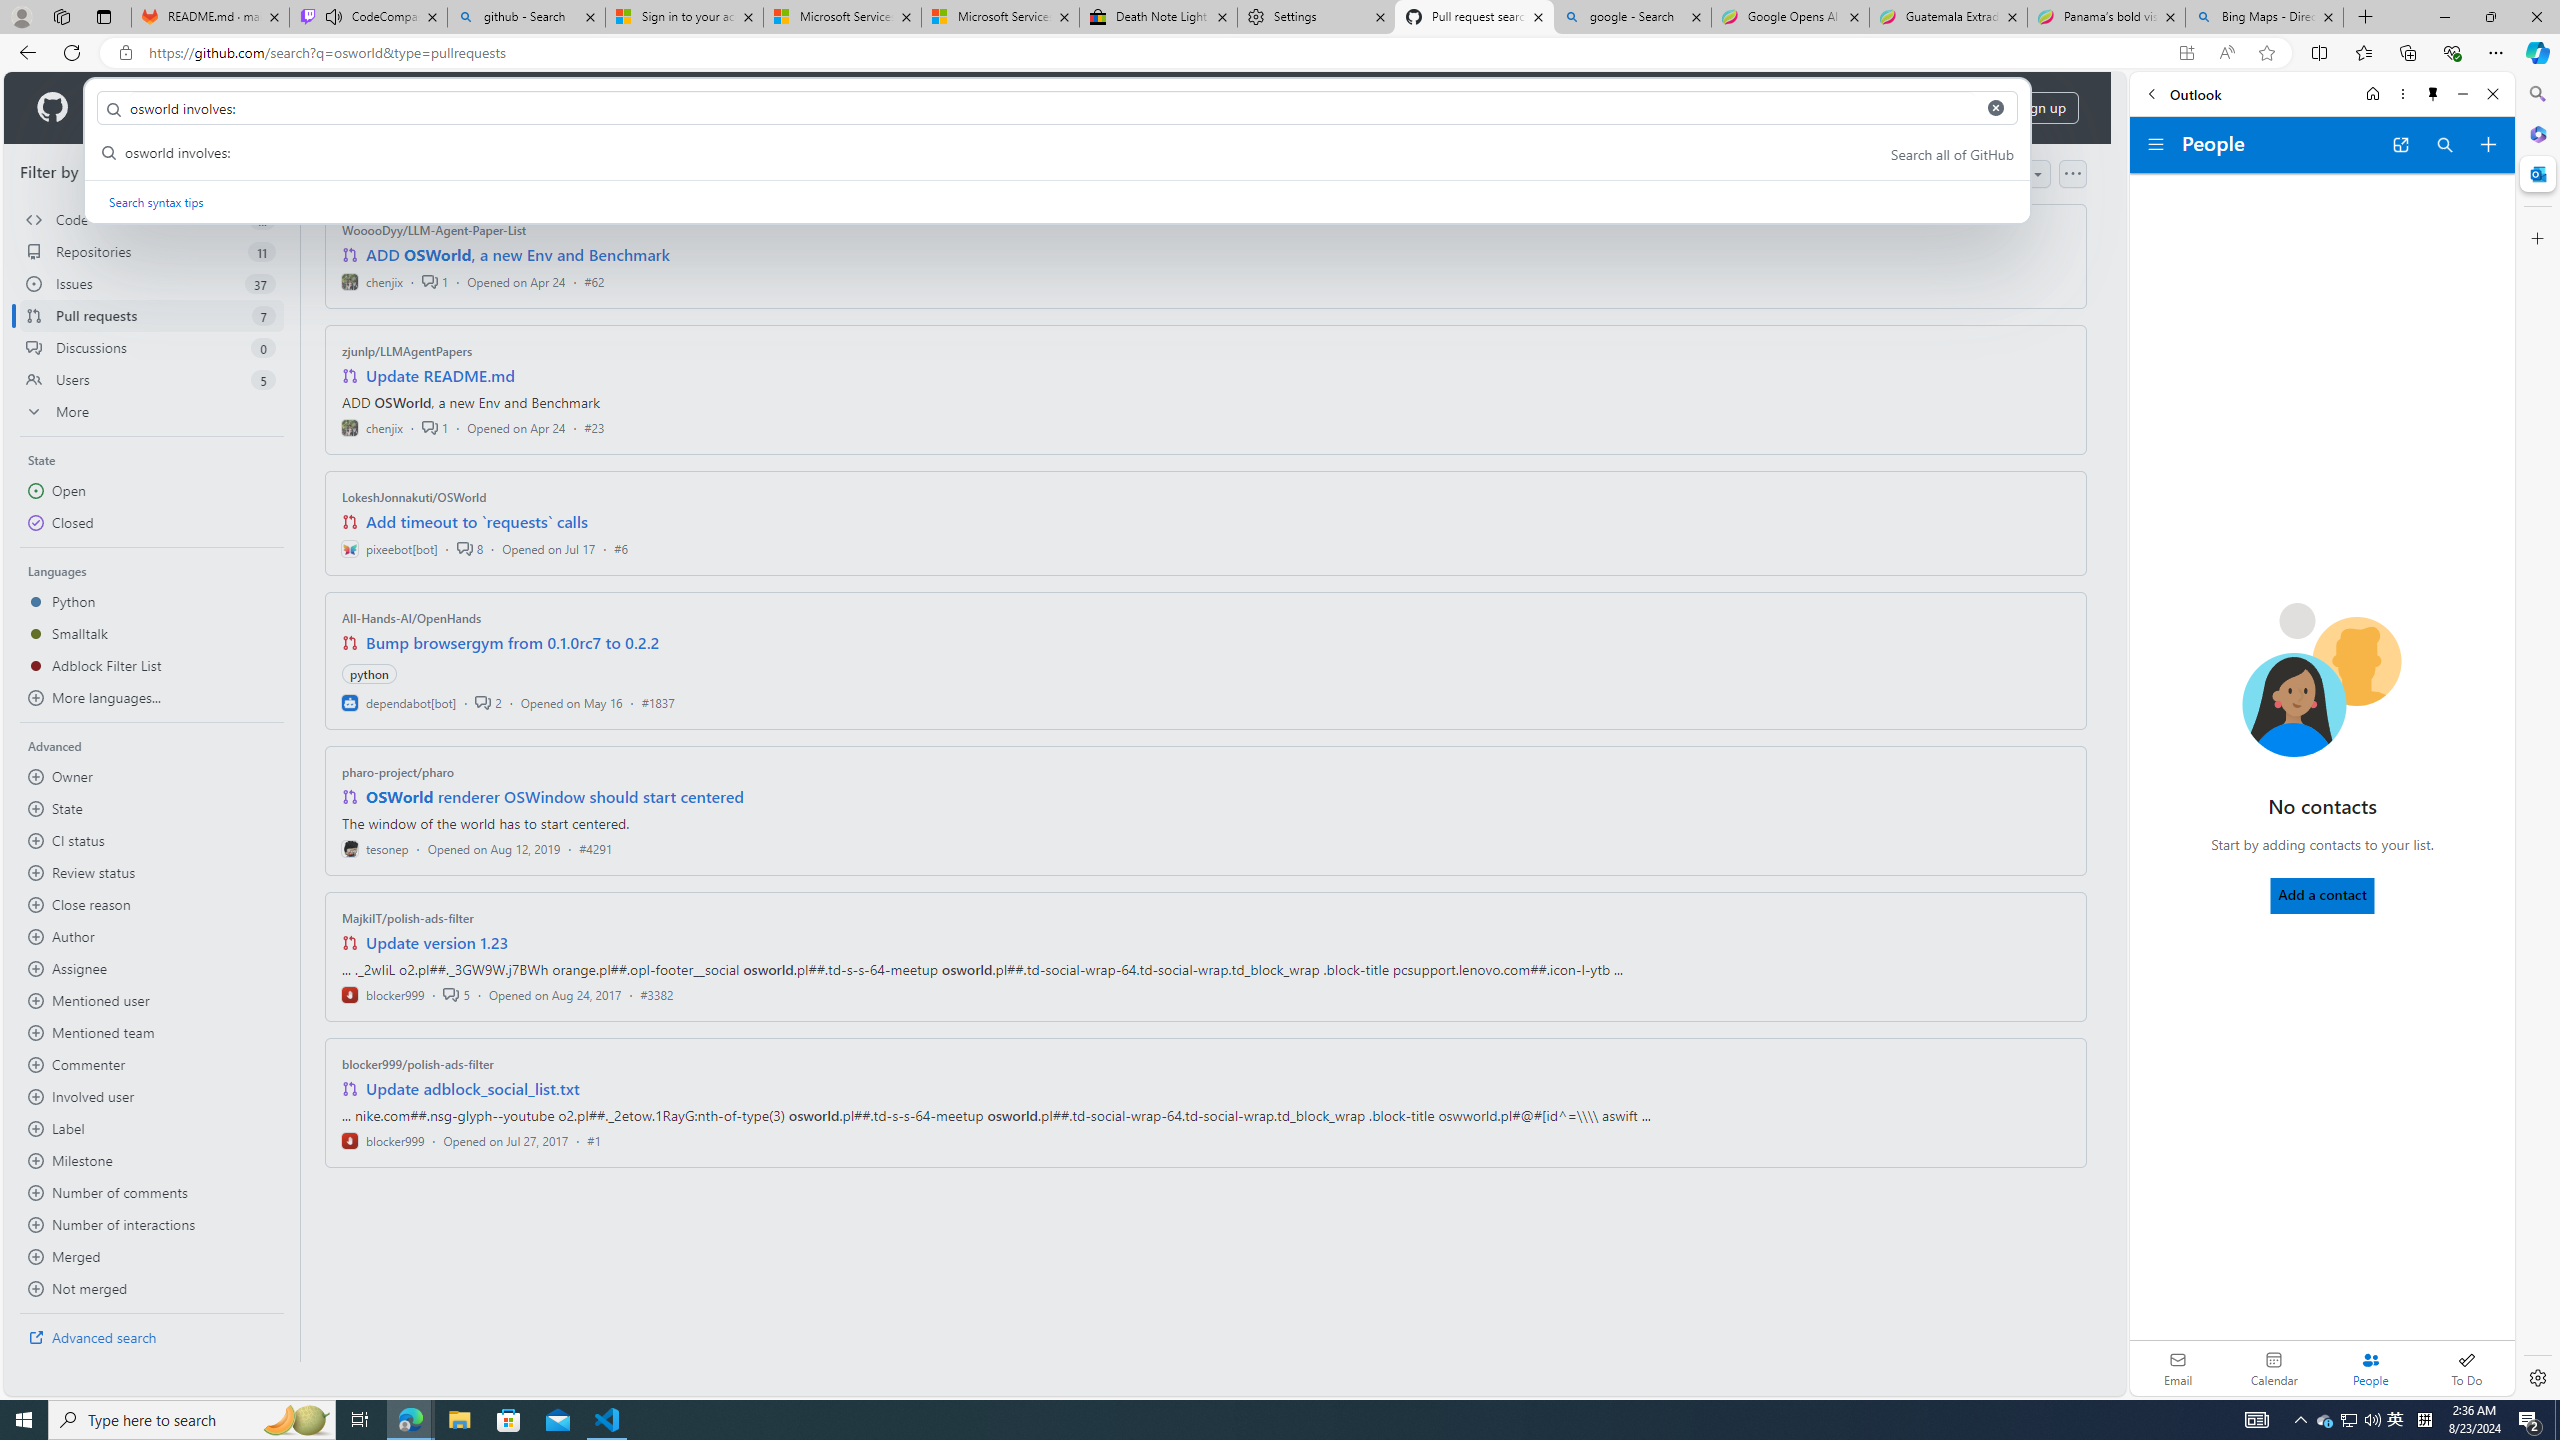 The height and width of the screenshot is (1440, 2560). I want to click on #62, so click(594, 281).